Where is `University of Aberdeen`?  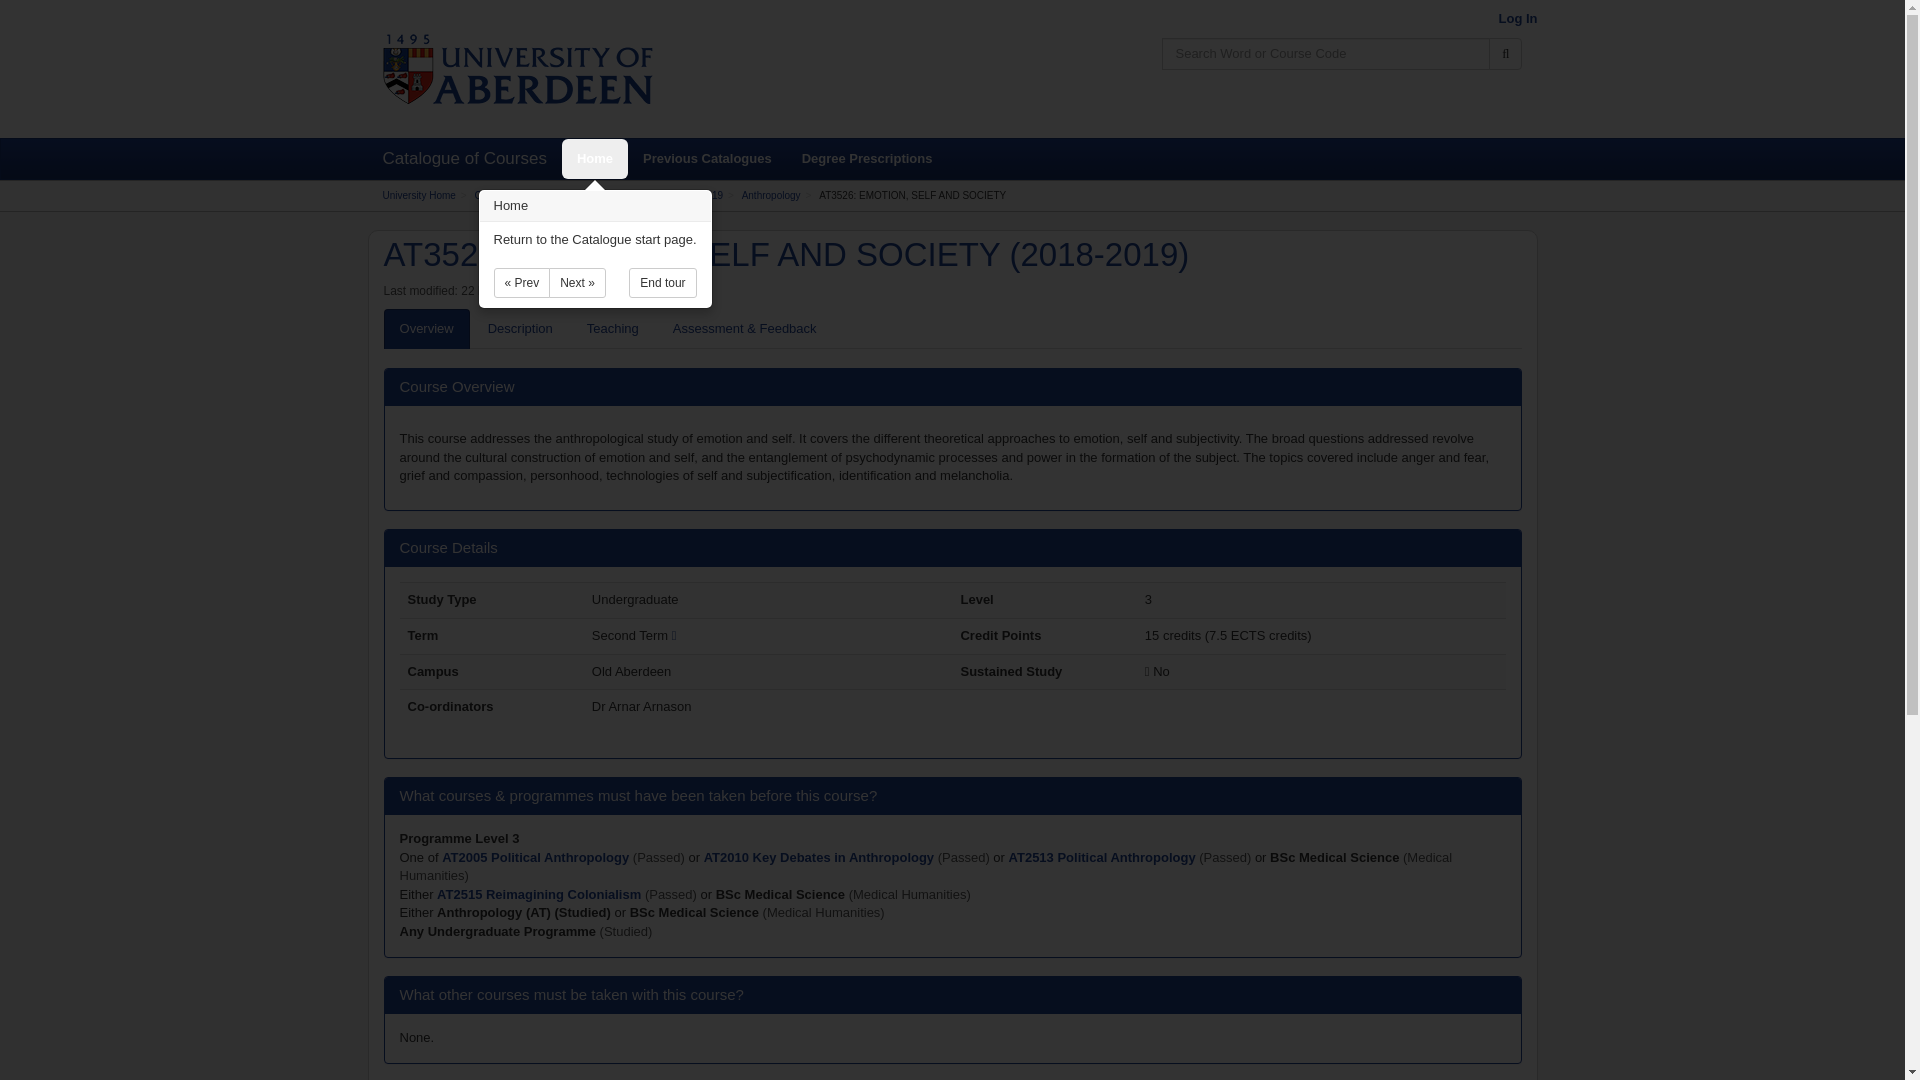
University of Aberdeen is located at coordinates (517, 68).